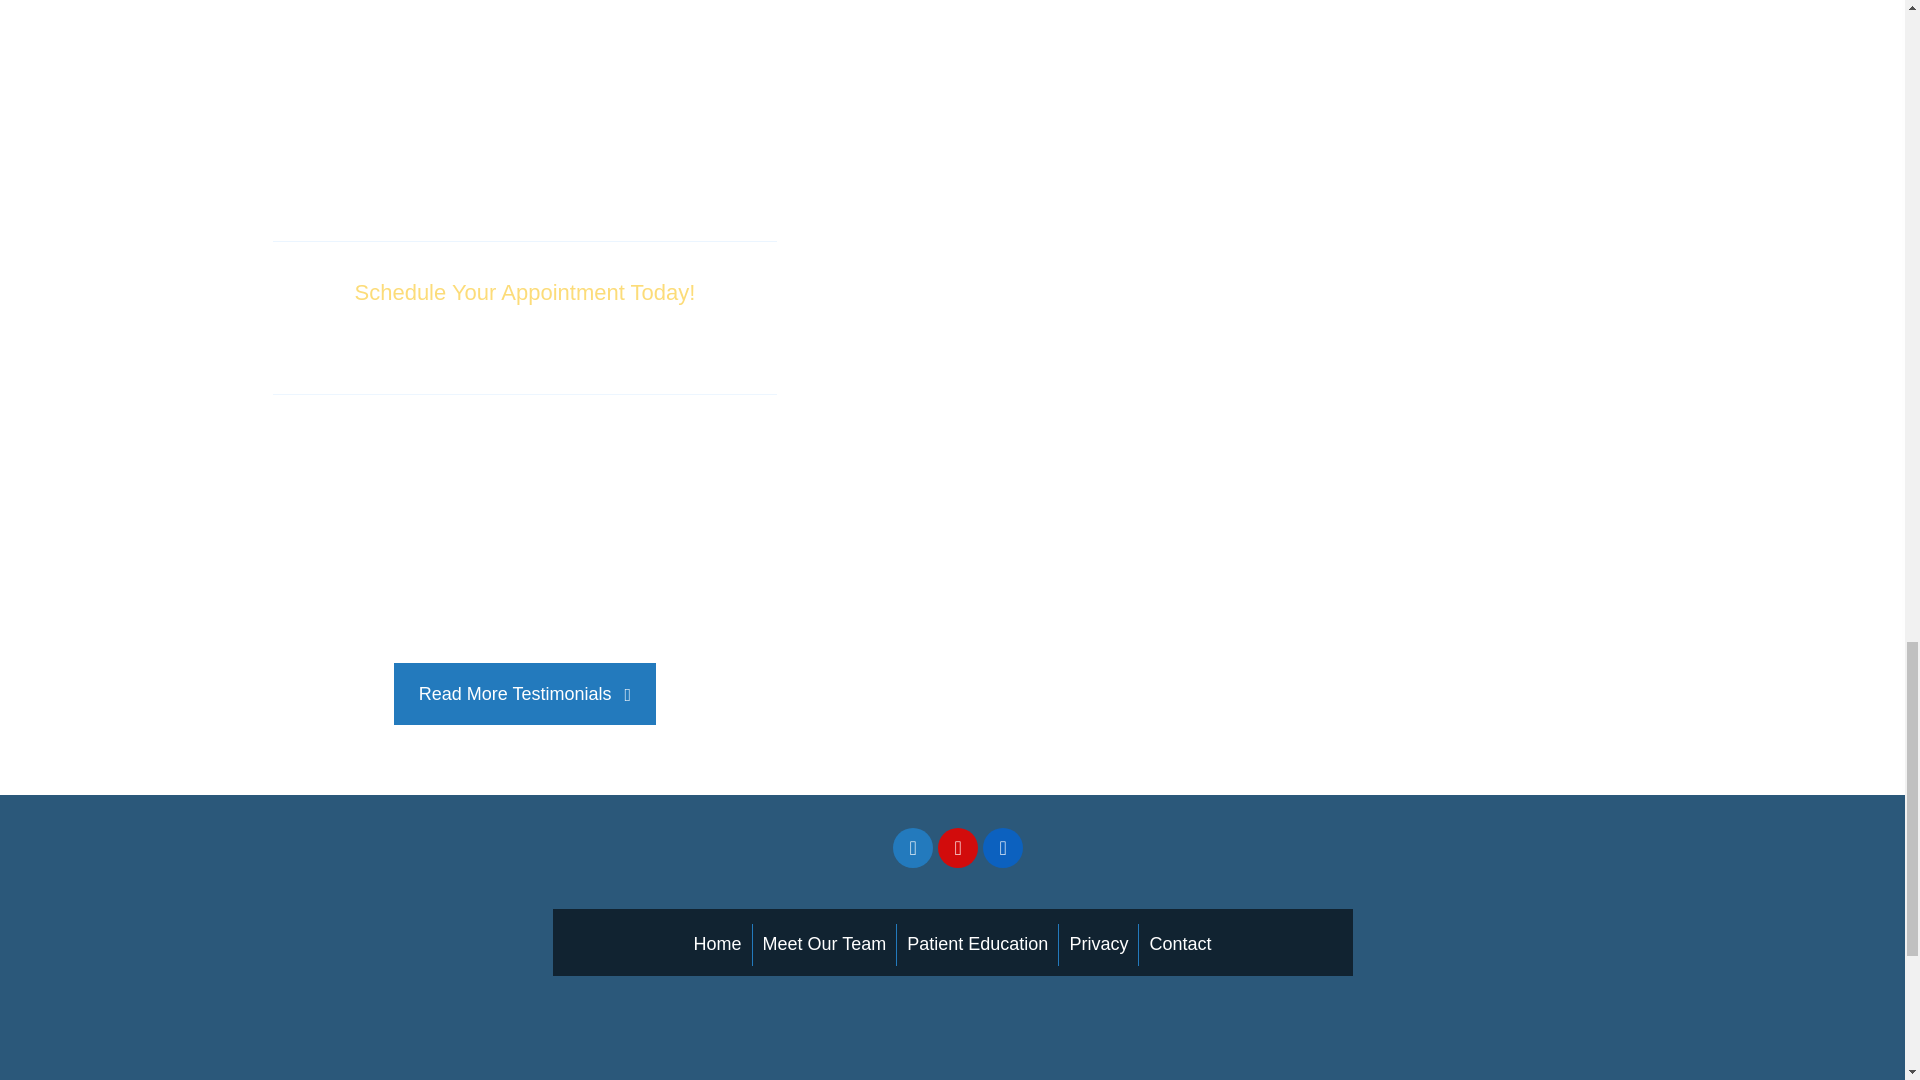  What do you see at coordinates (1047, 849) in the screenshot?
I see `google-busines` at bounding box center [1047, 849].